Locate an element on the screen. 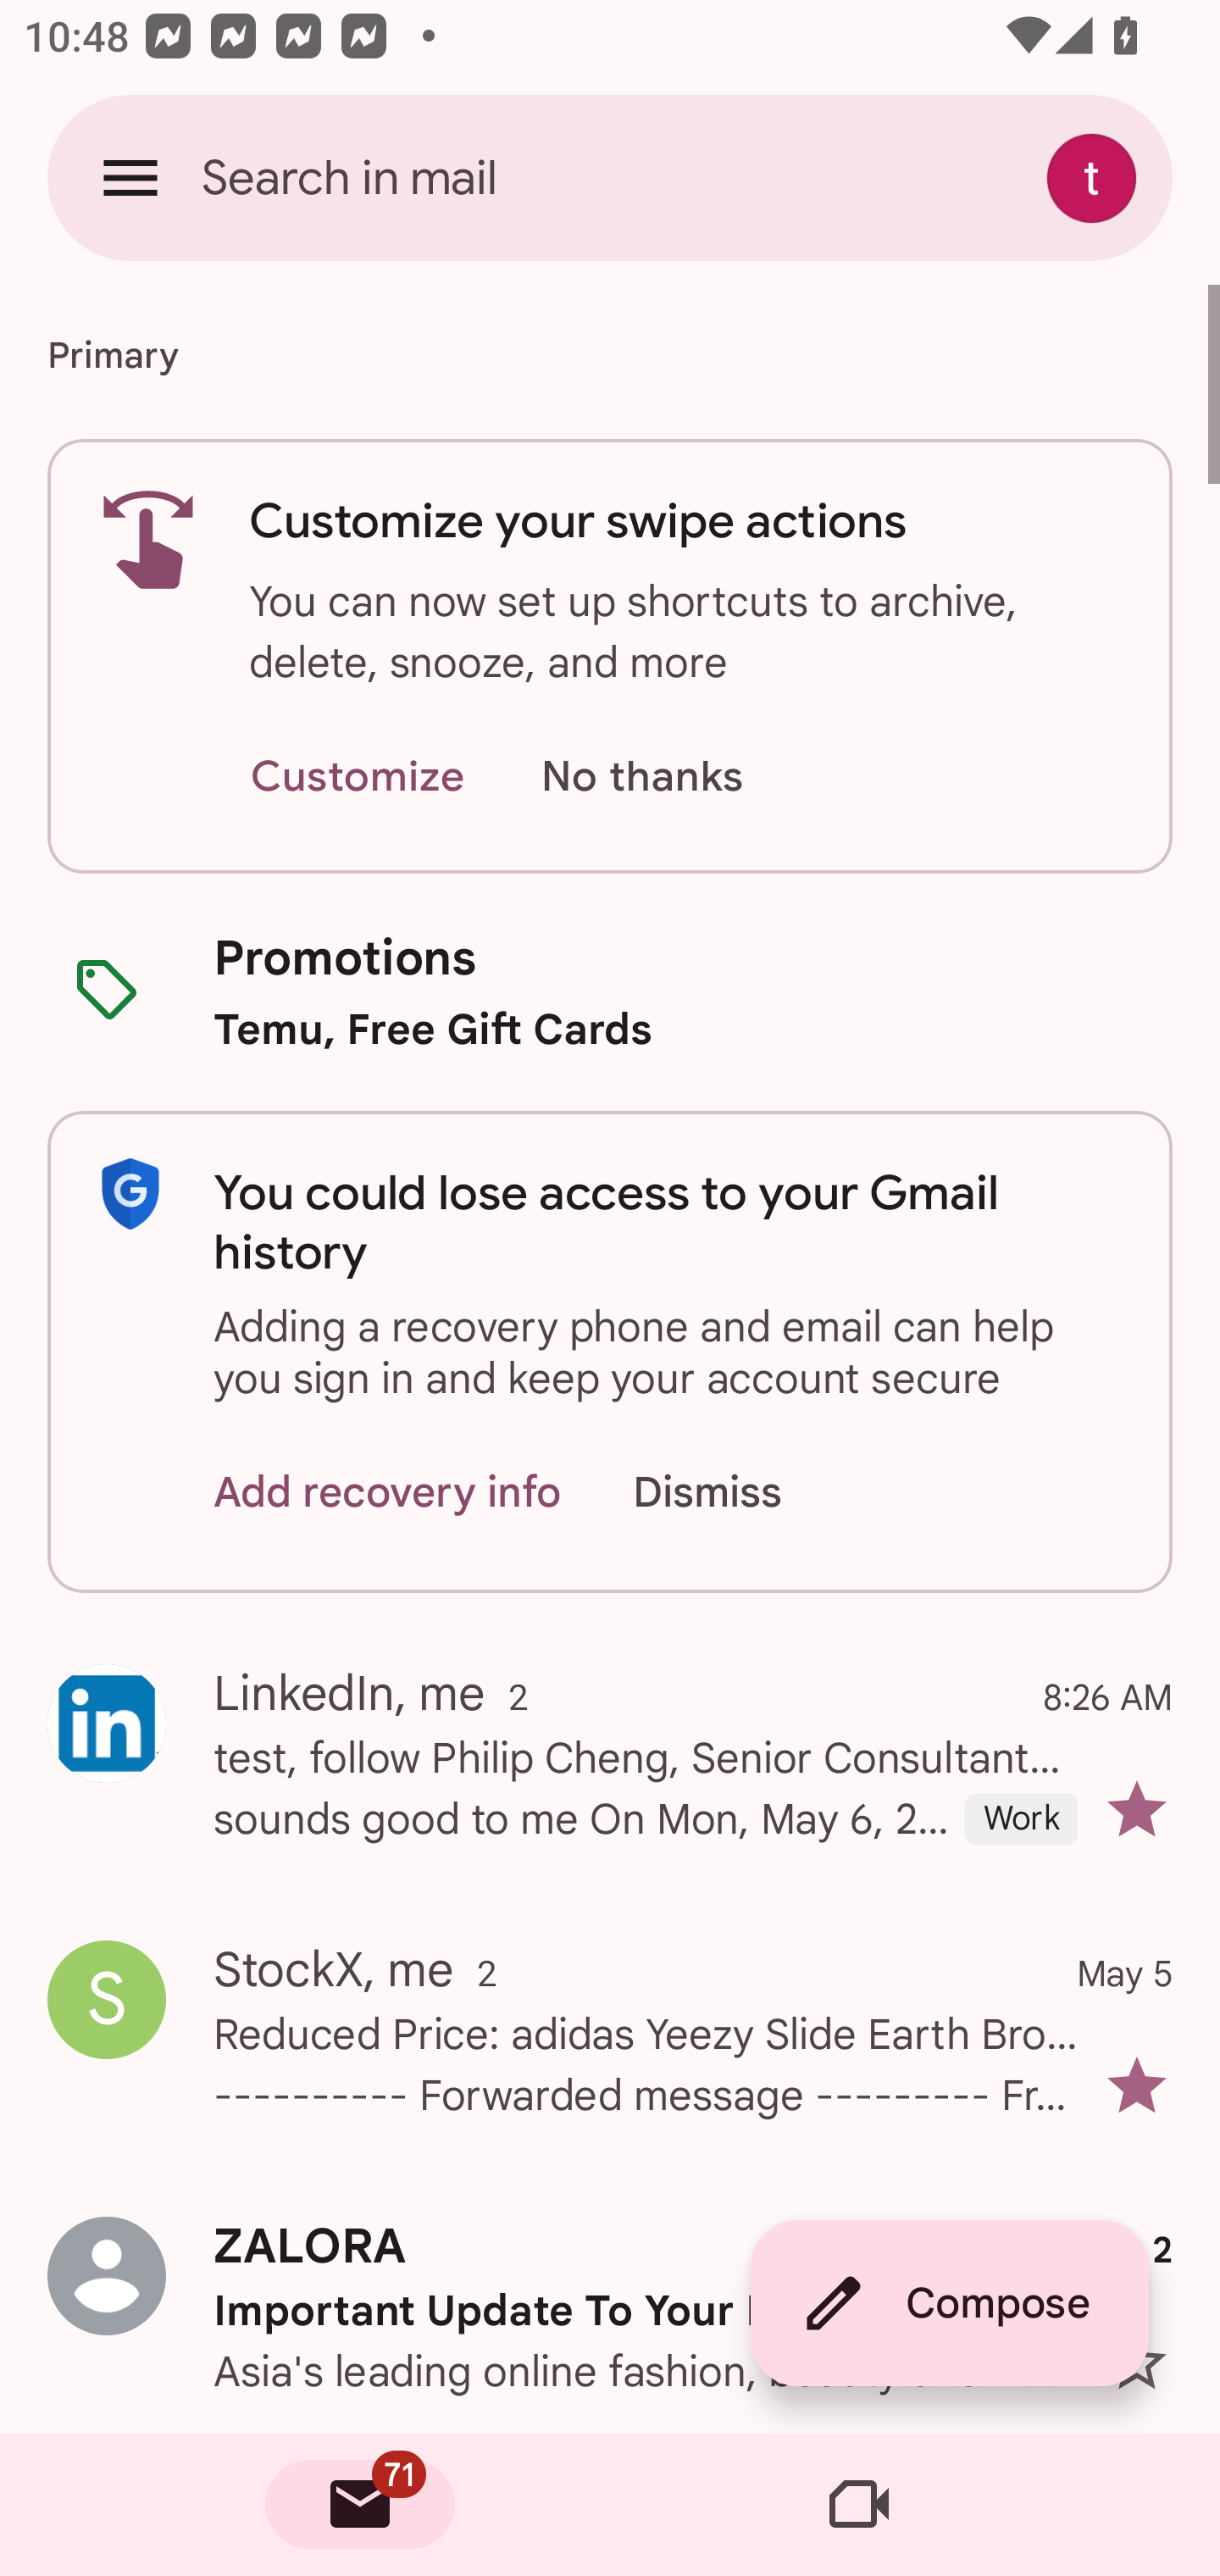 The height and width of the screenshot is (2576, 1220). Compose is located at coordinates (949, 2303).